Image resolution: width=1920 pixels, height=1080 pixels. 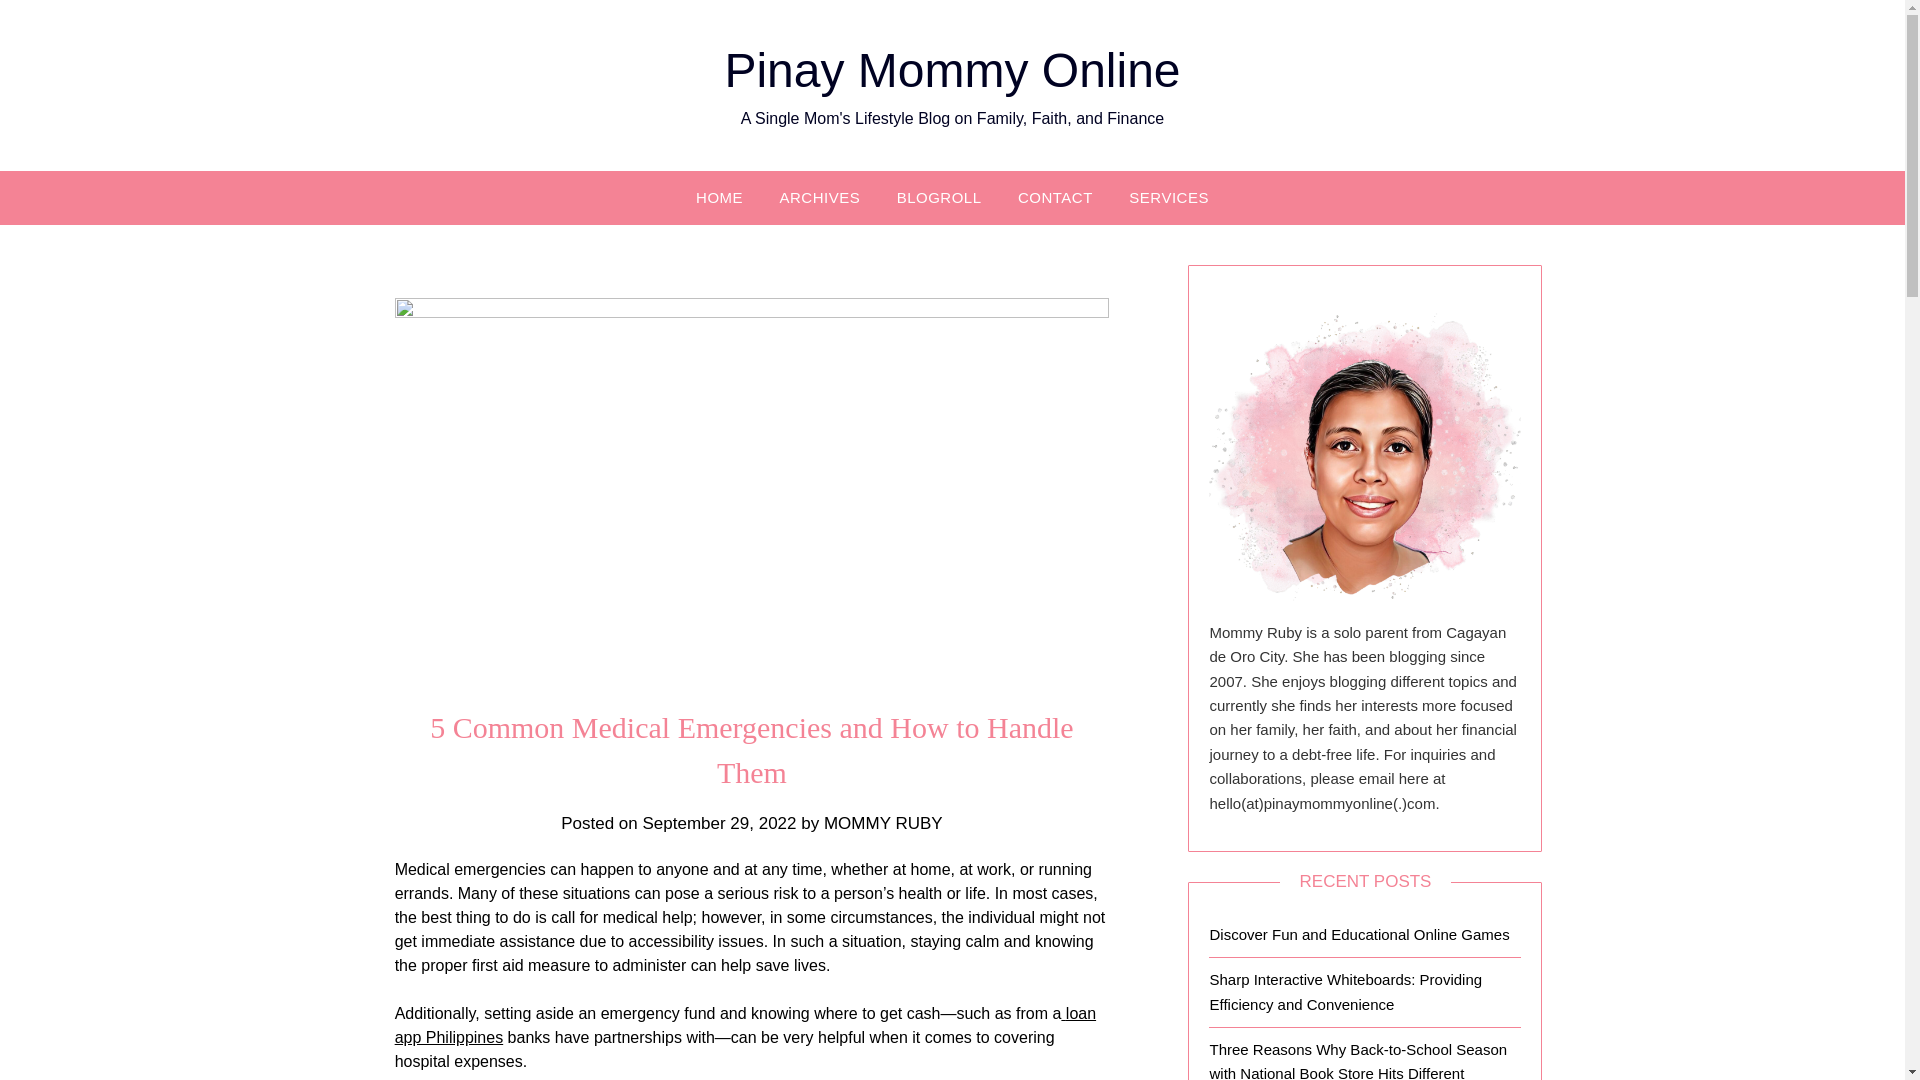 What do you see at coordinates (718, 823) in the screenshot?
I see `September 29, 2022` at bounding box center [718, 823].